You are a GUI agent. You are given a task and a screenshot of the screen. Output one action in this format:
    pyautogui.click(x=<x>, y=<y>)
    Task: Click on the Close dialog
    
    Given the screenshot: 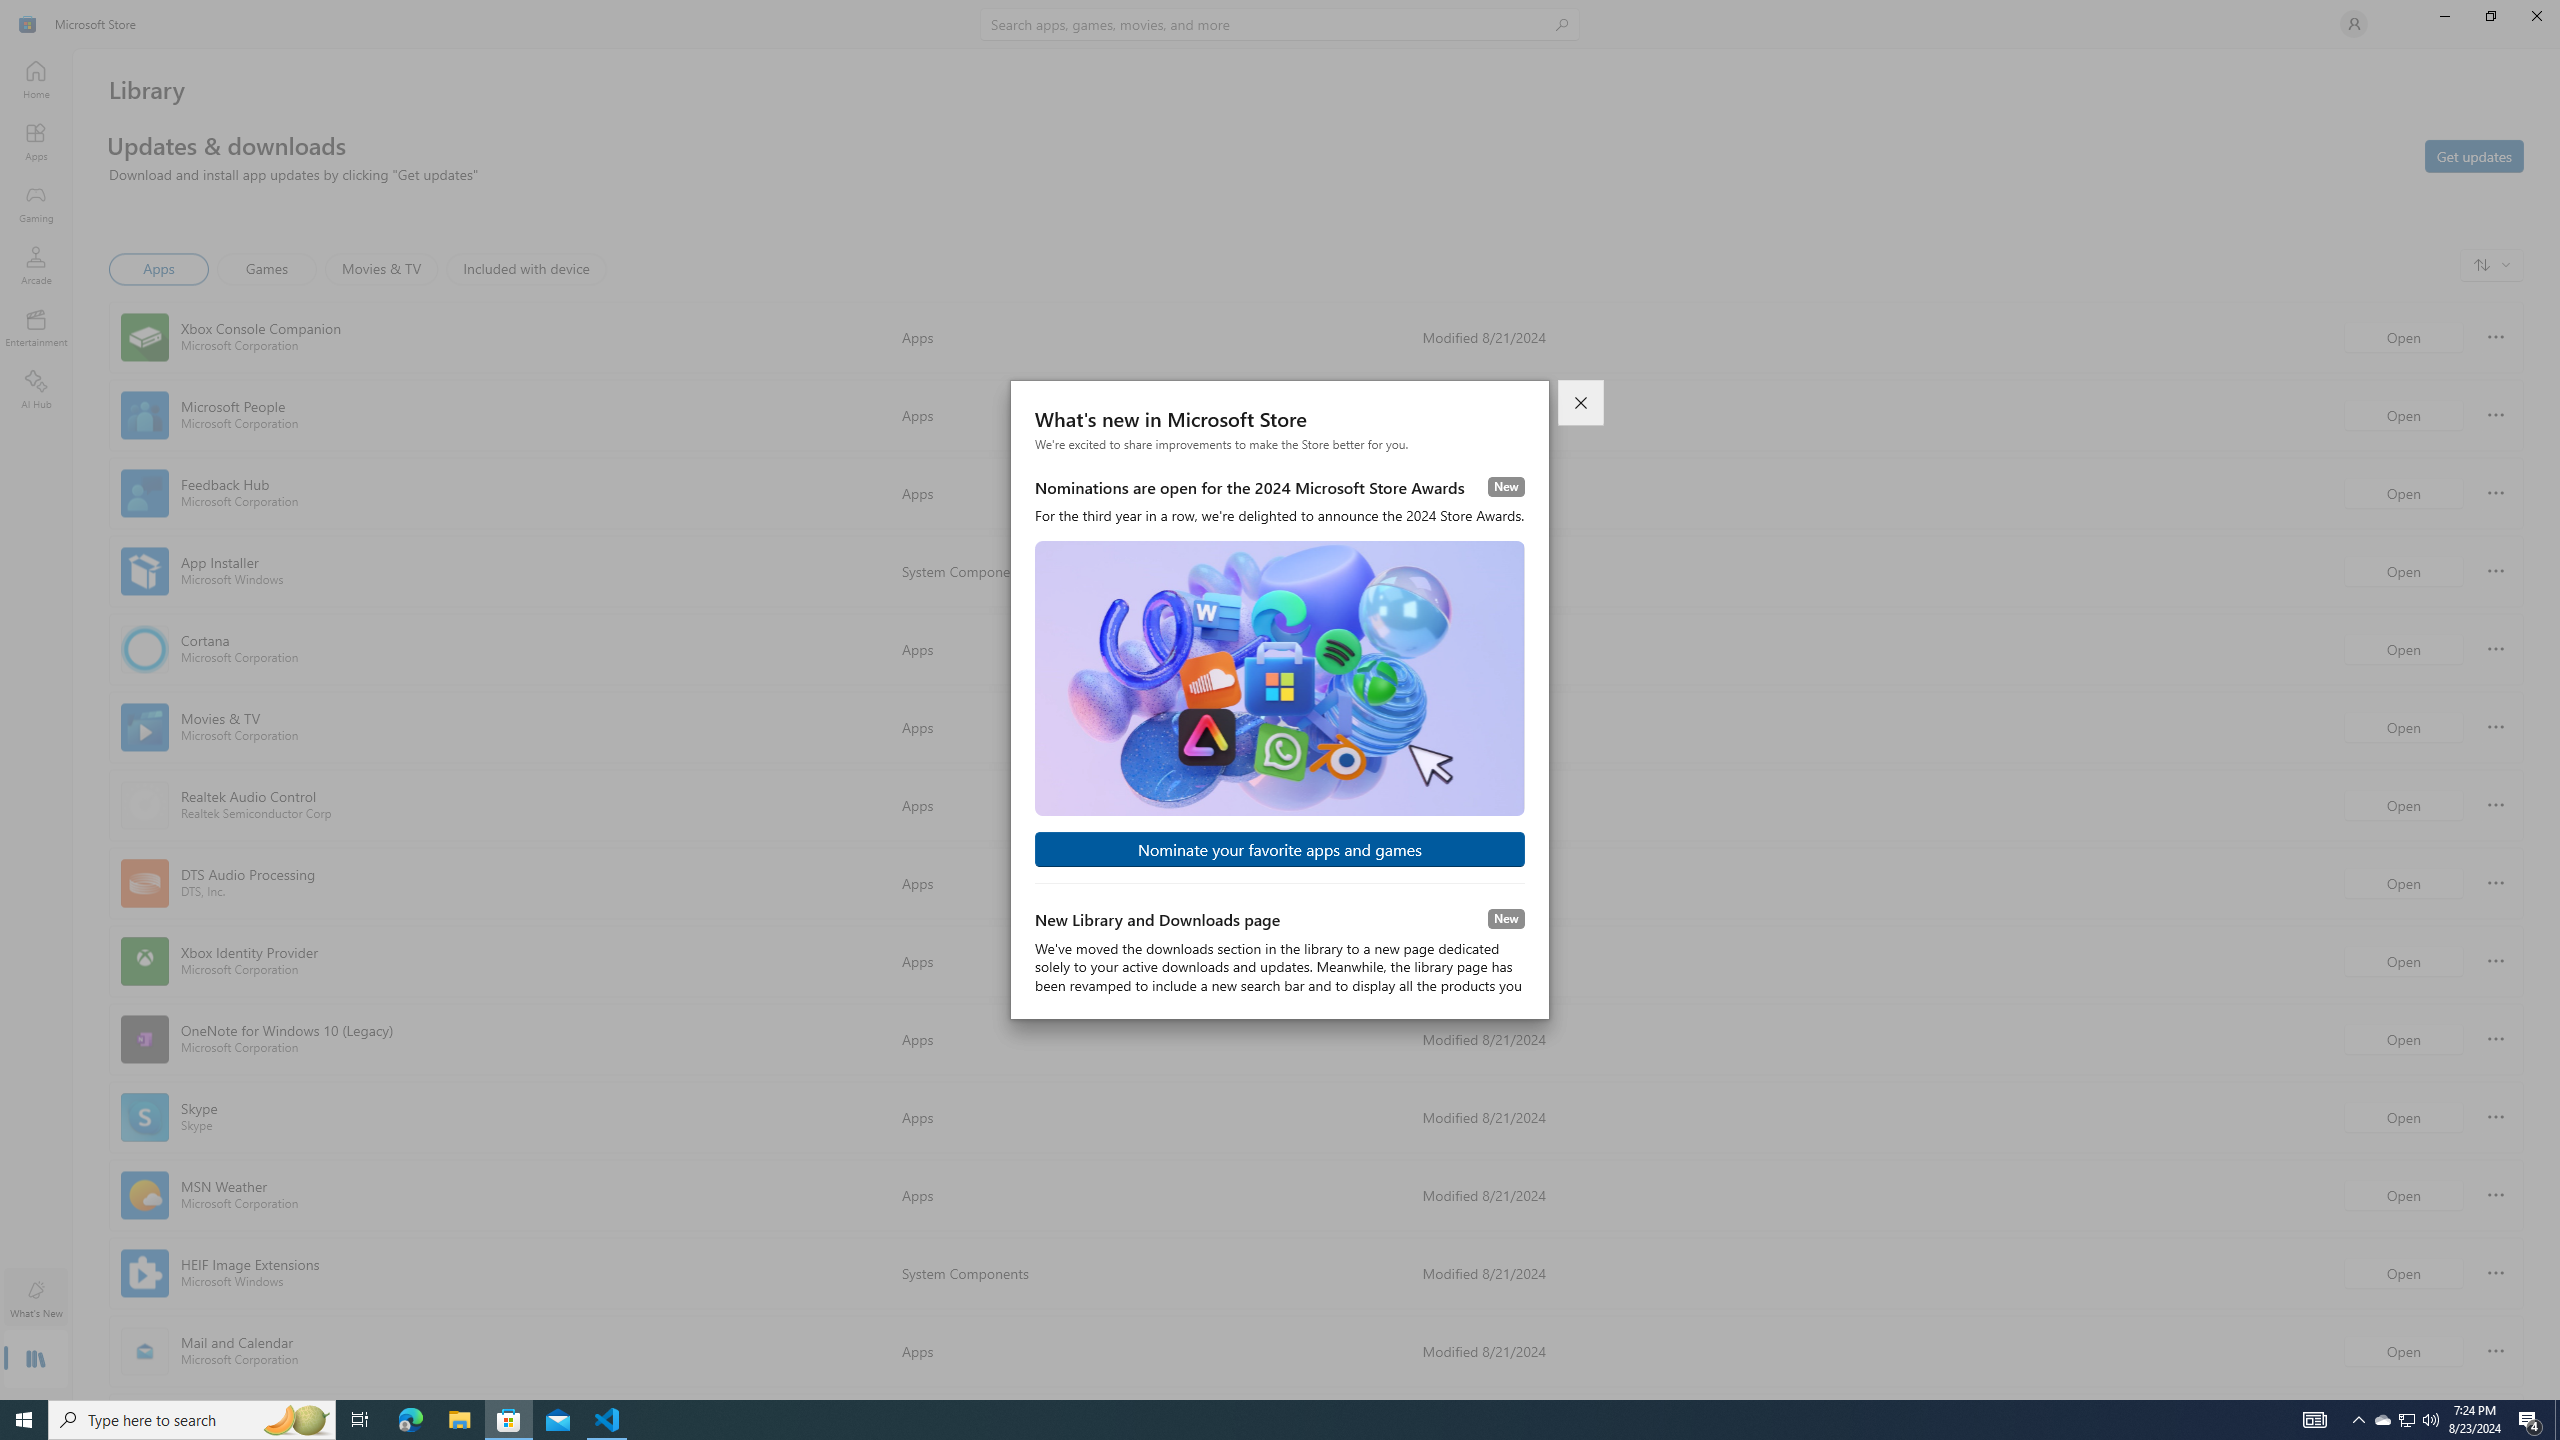 What is the action you would take?
    pyautogui.click(x=1582, y=403)
    